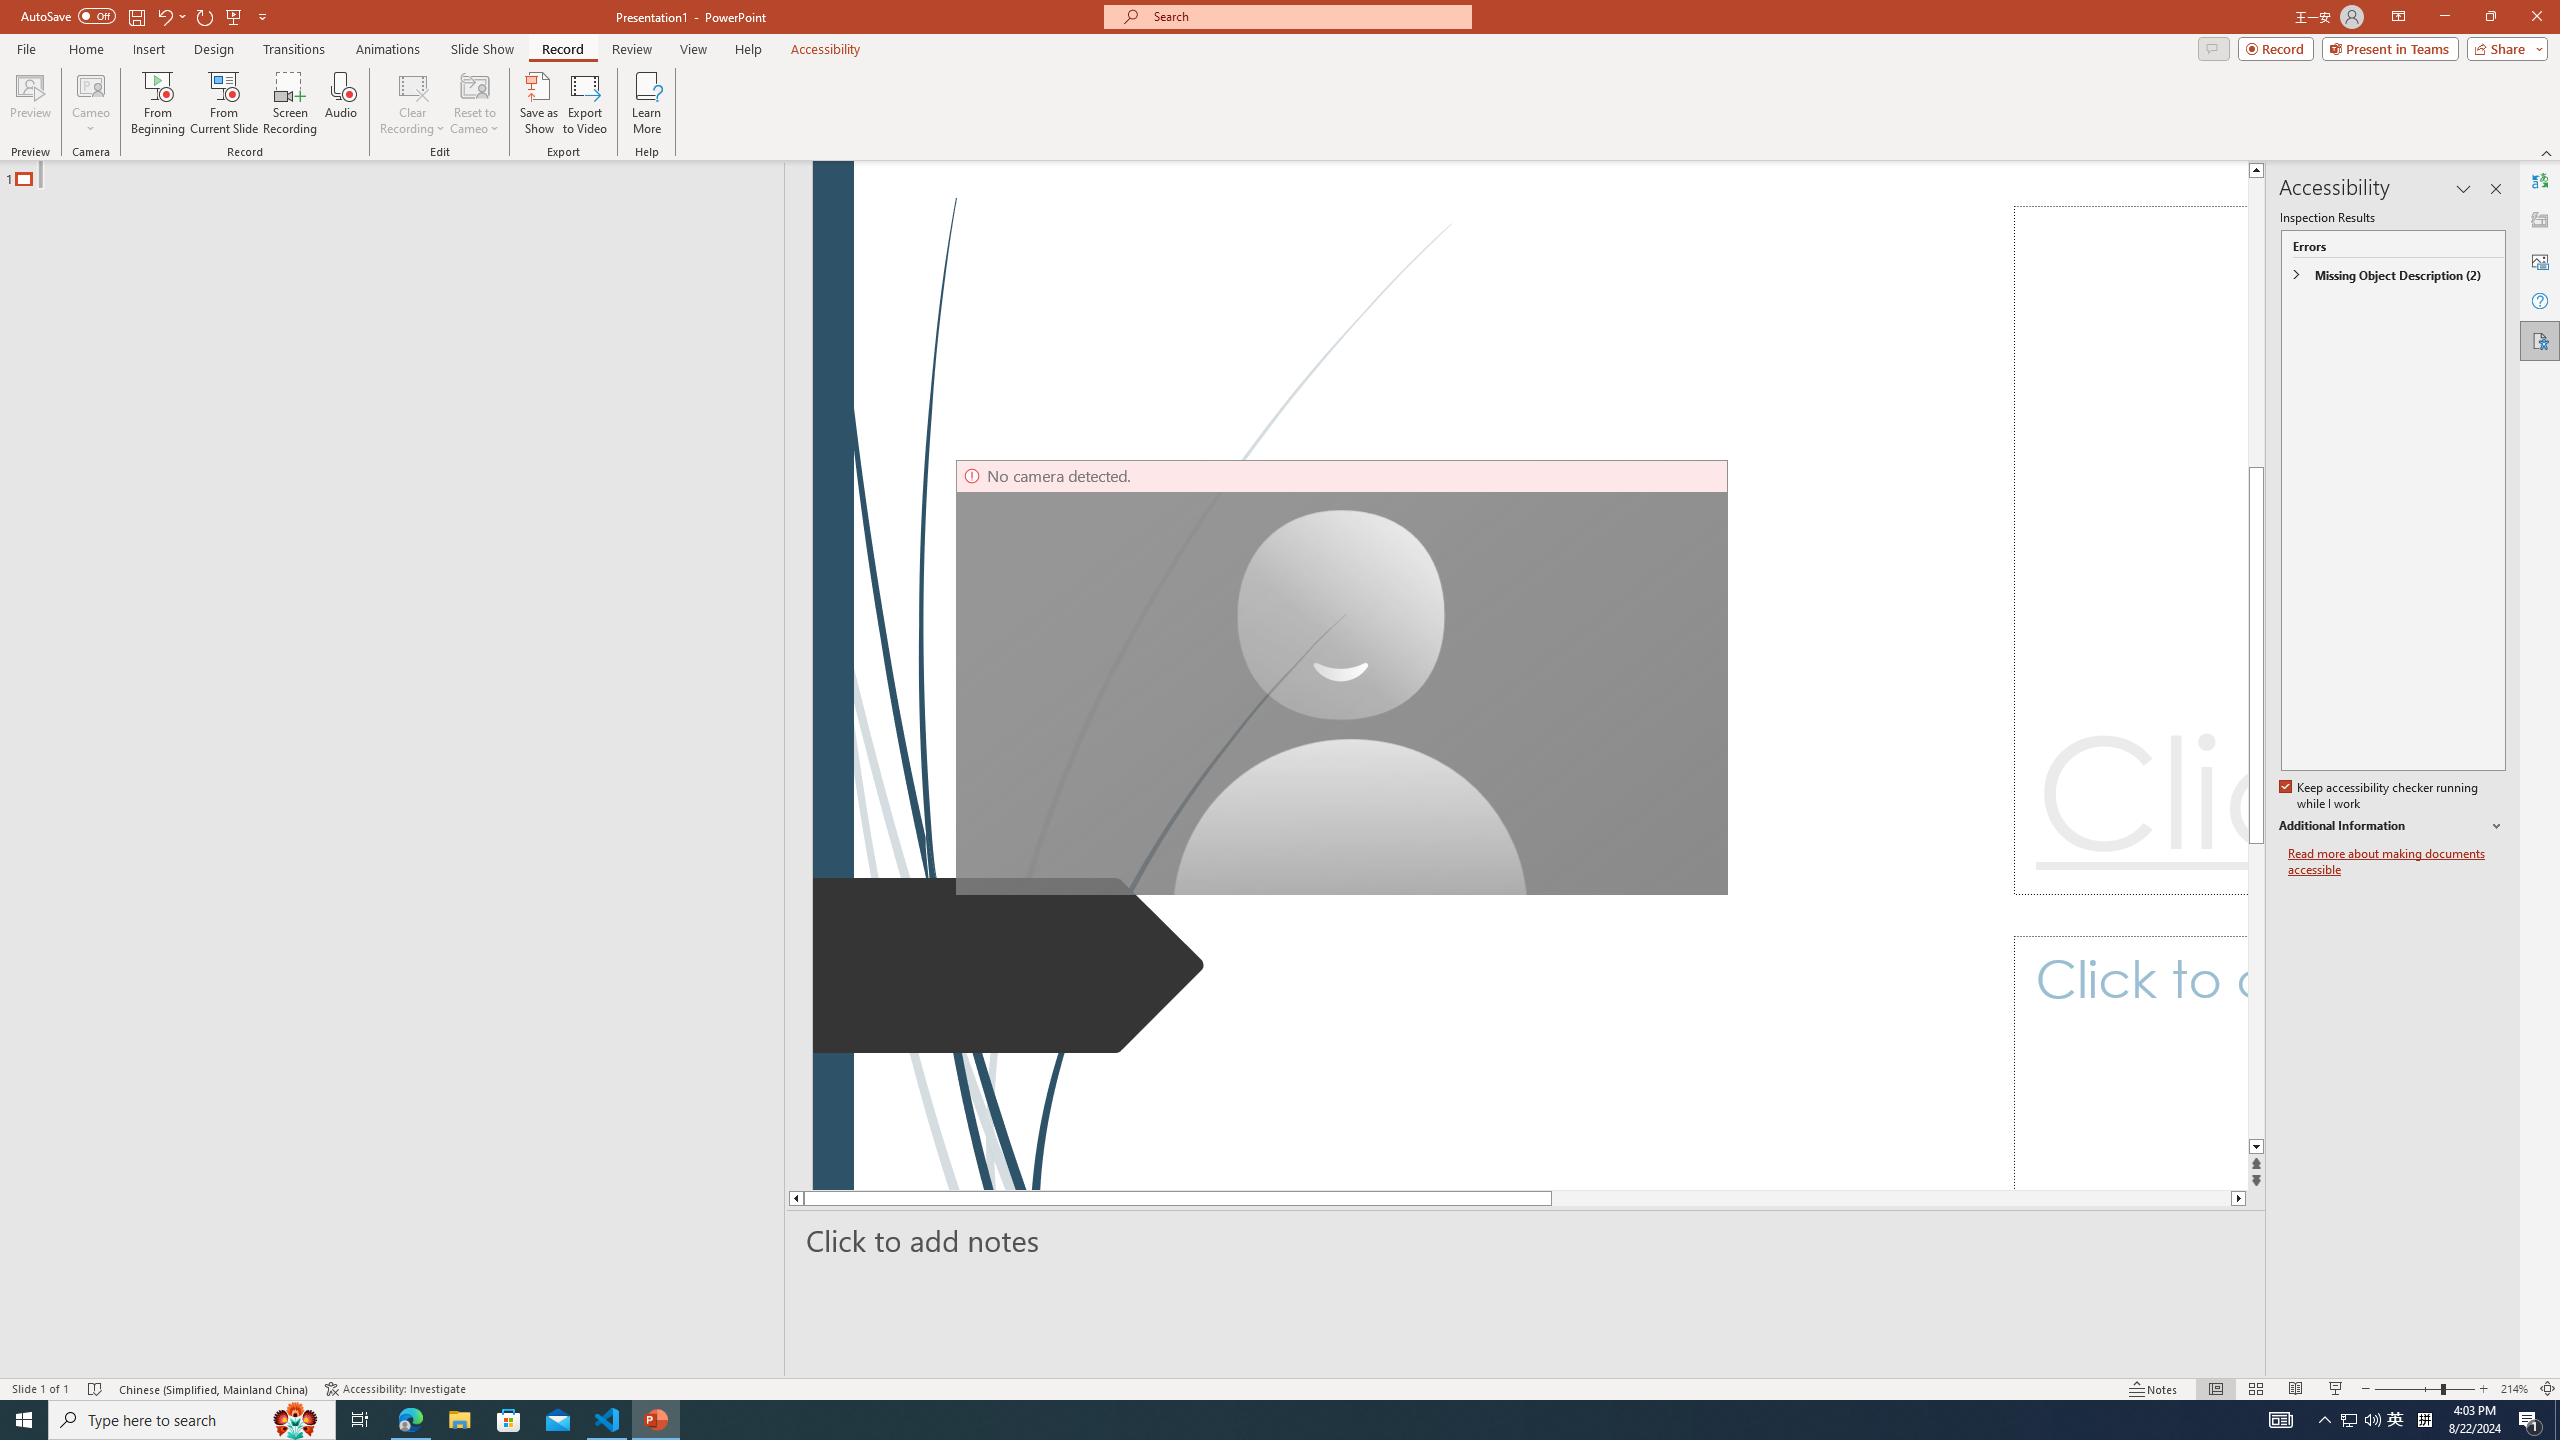 This screenshot has width=2560, height=1440. I want to click on Zoom 214%, so click(2514, 1389).